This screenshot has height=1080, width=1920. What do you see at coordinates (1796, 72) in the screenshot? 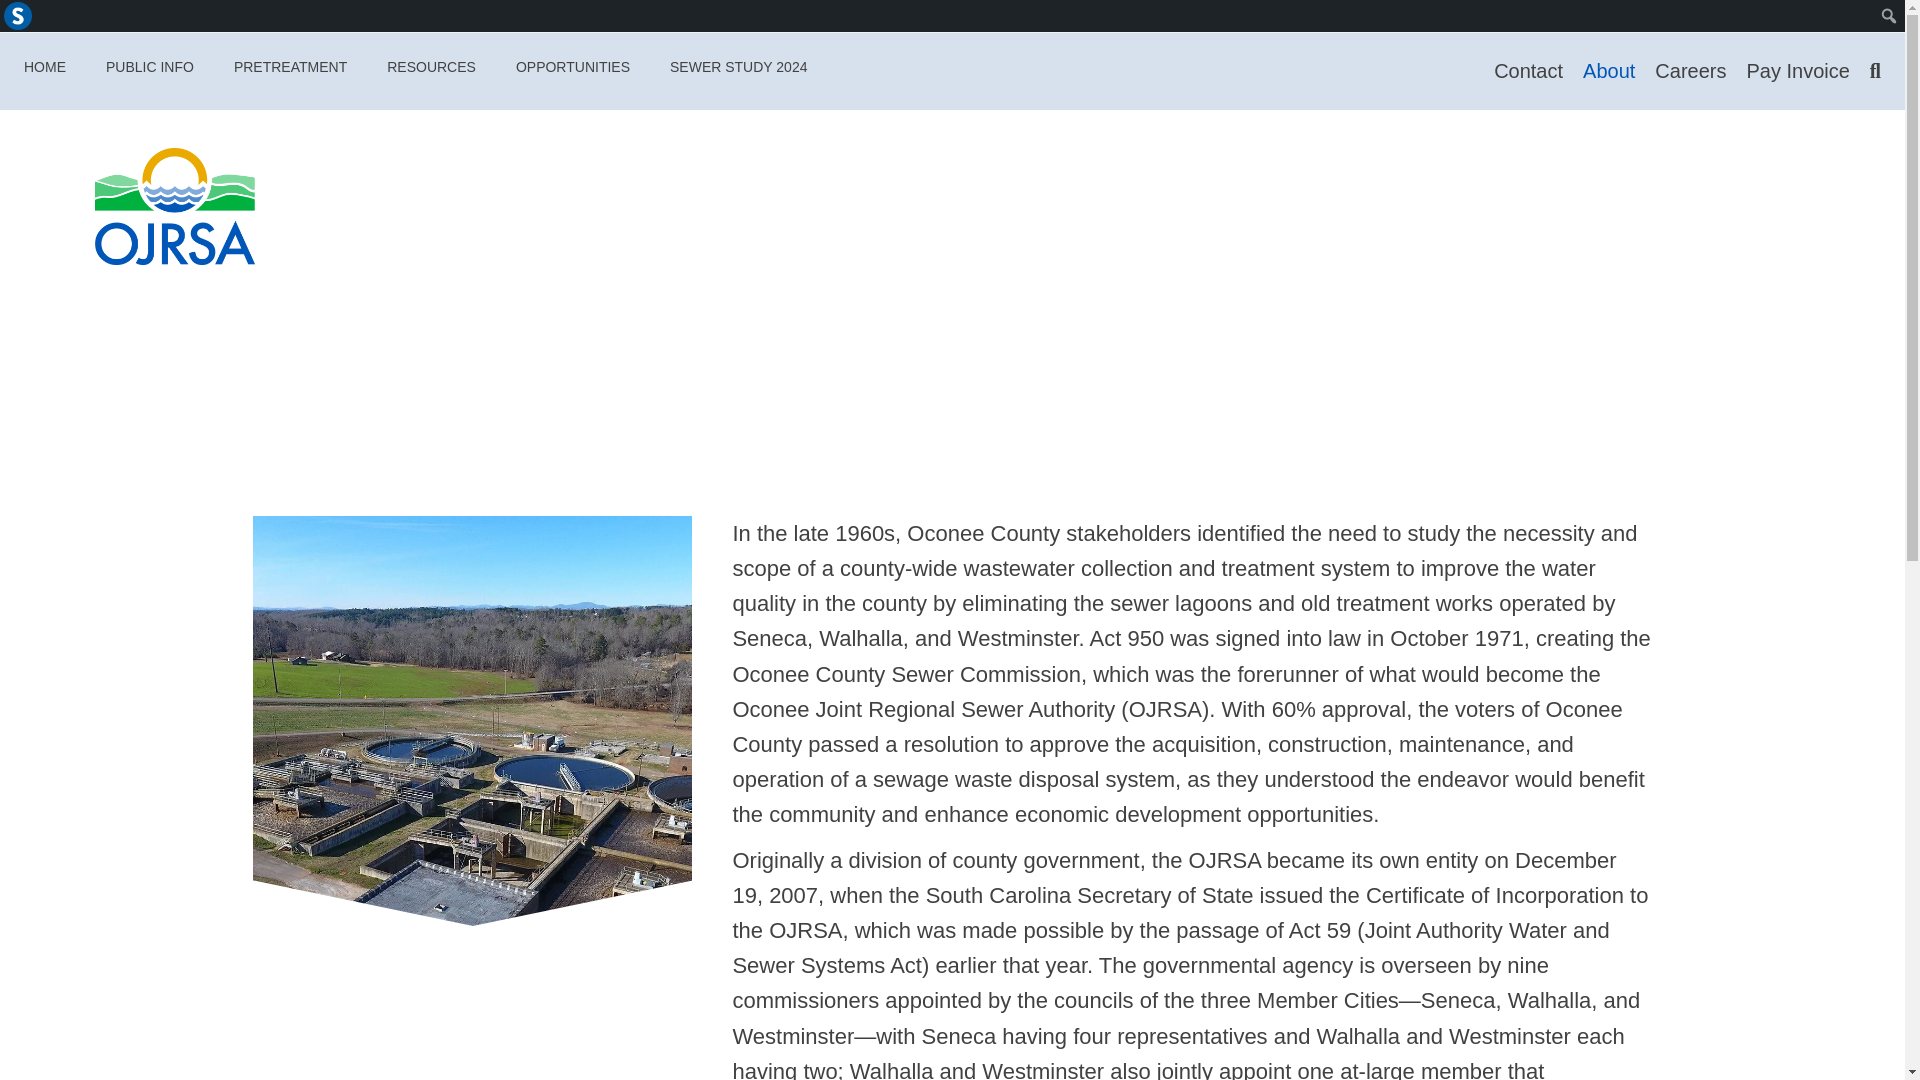
I see `Pay Invoice` at bounding box center [1796, 72].